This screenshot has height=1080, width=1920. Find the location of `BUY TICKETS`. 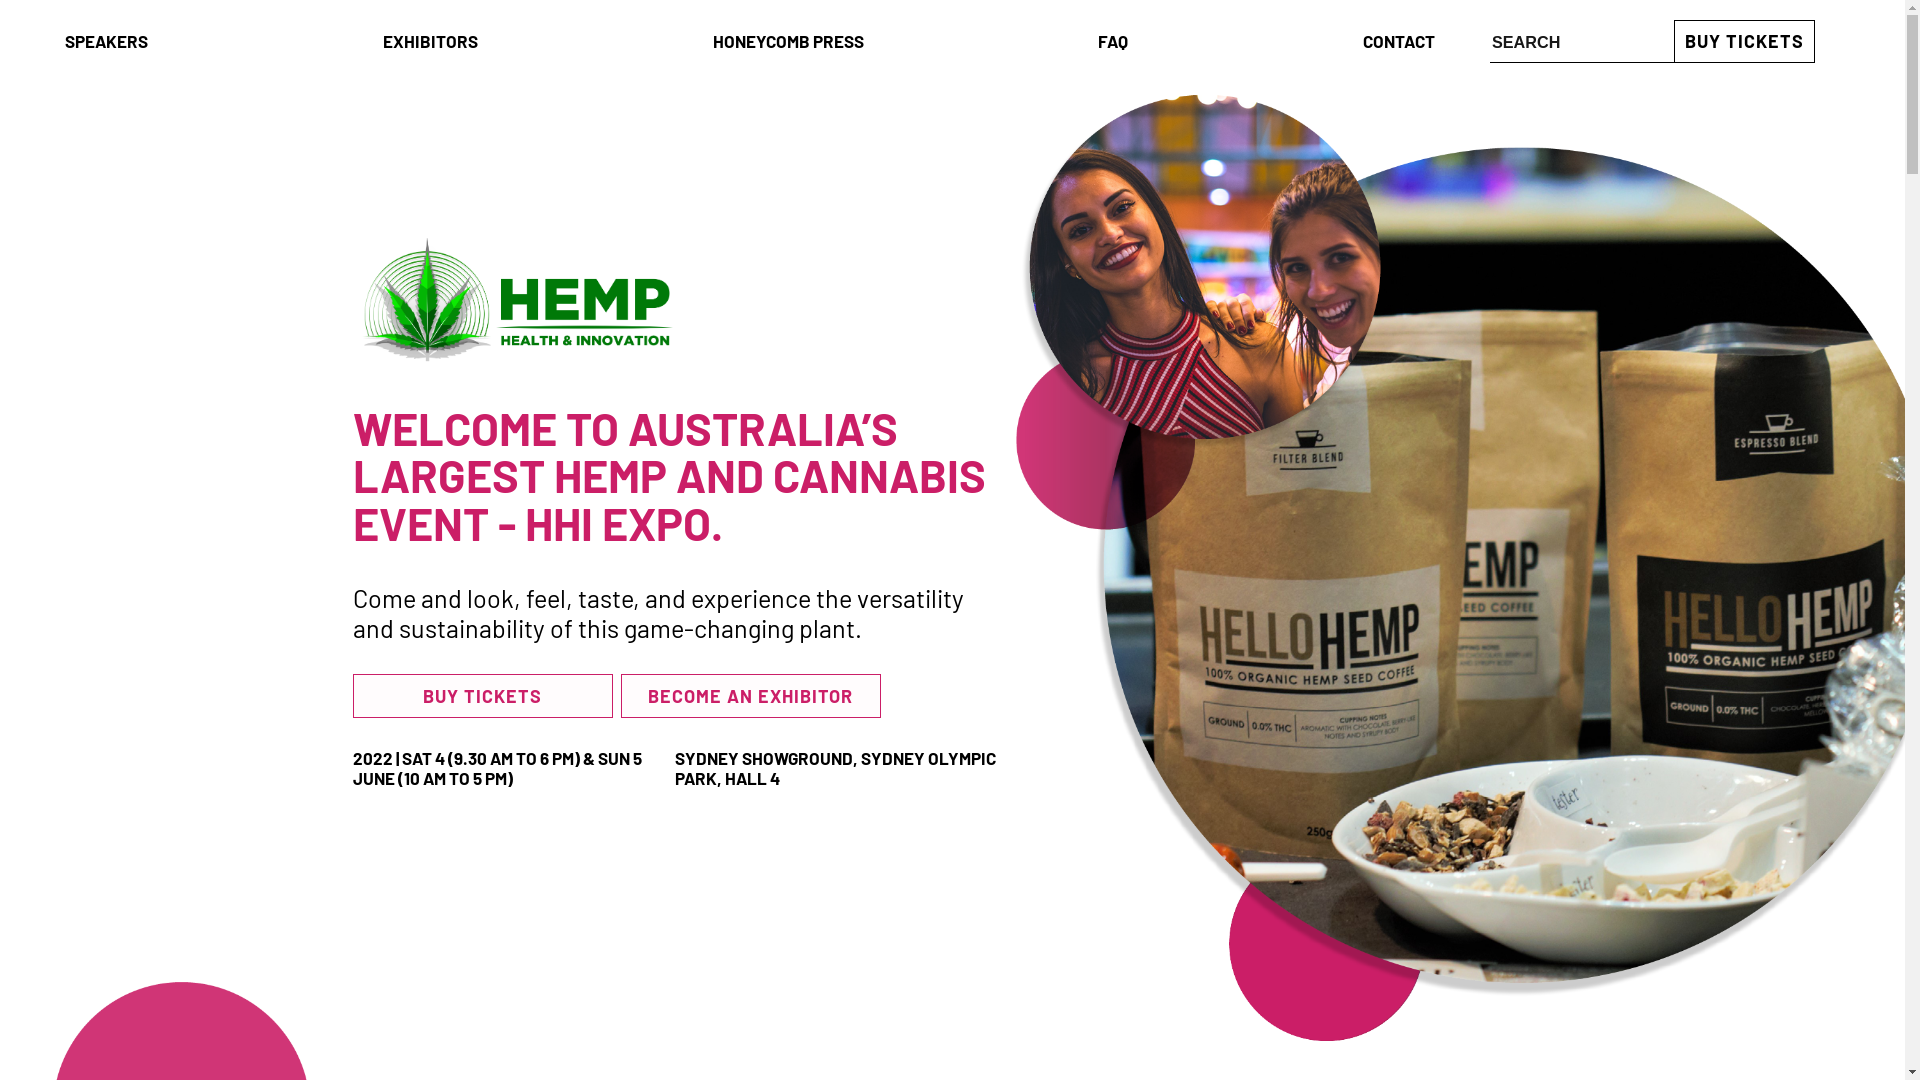

BUY TICKETS is located at coordinates (482, 696).